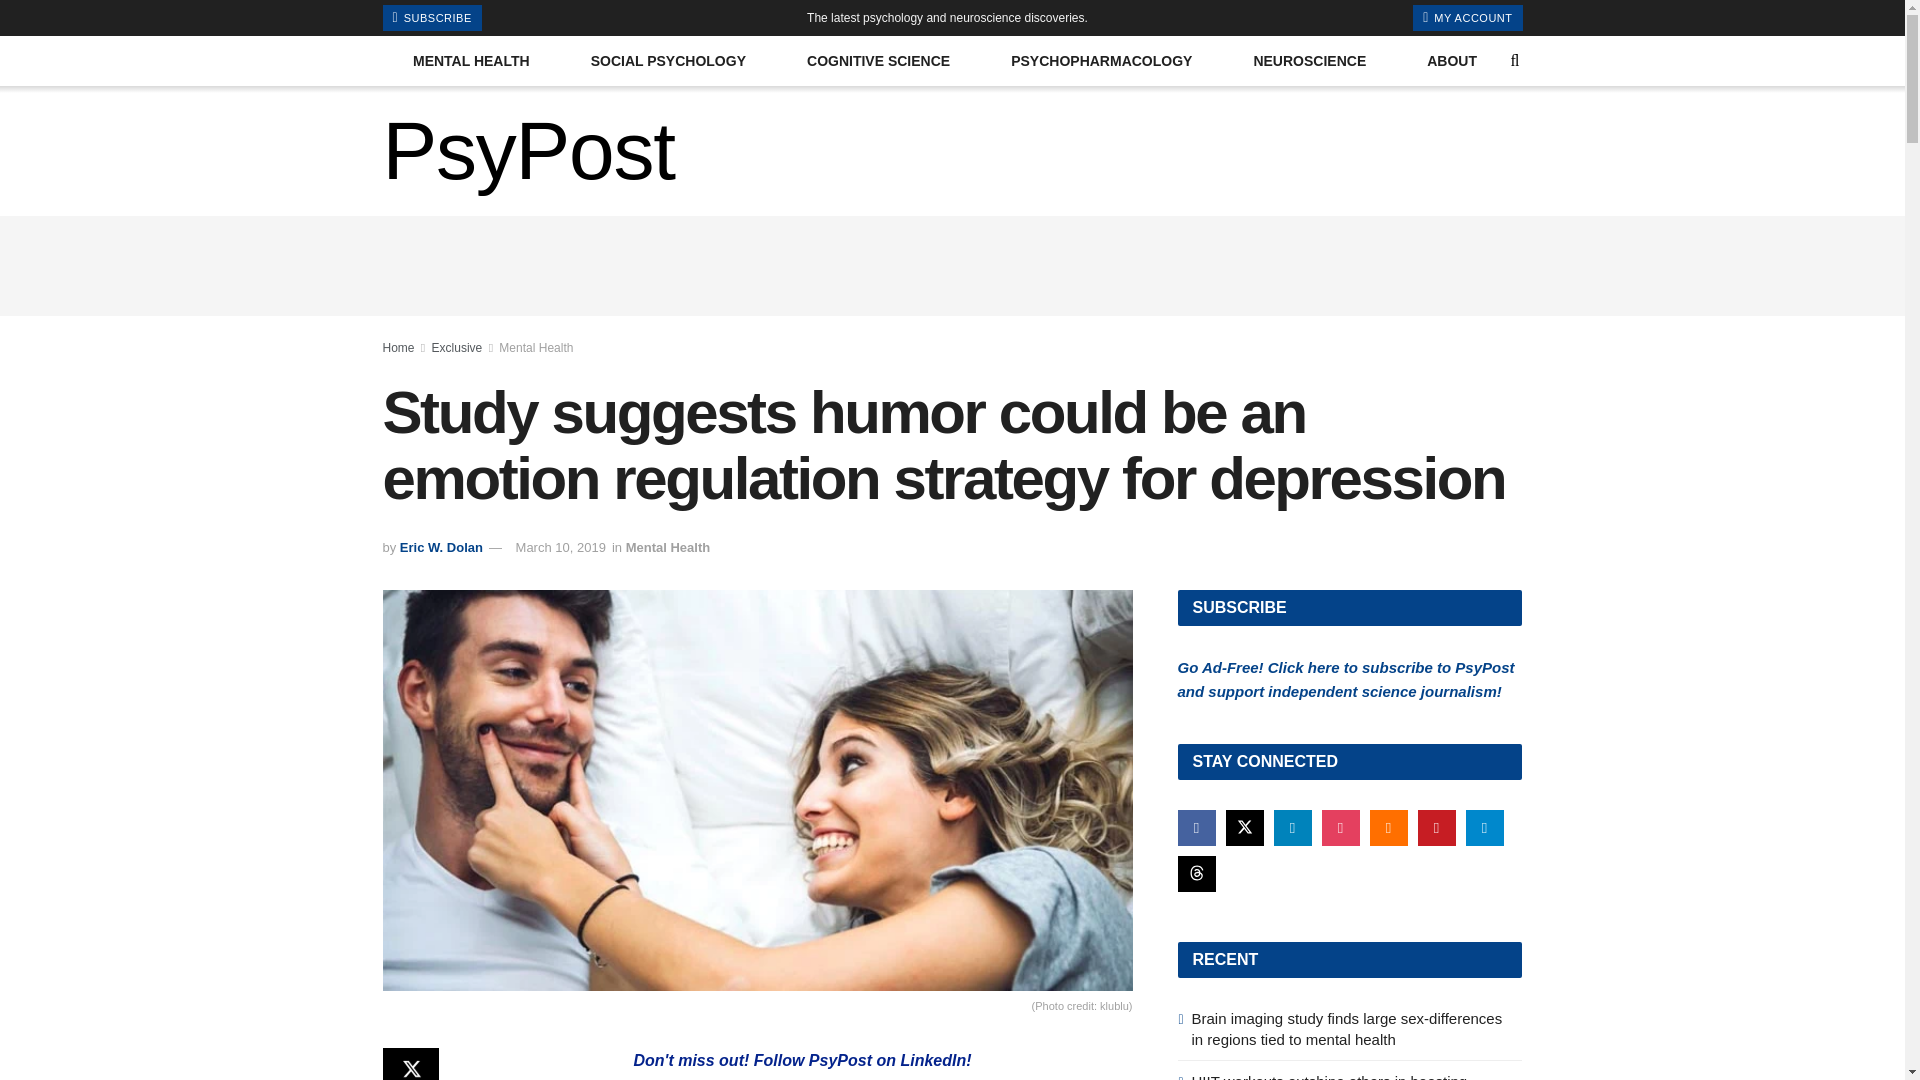  What do you see at coordinates (668, 548) in the screenshot?
I see `Mental Health` at bounding box center [668, 548].